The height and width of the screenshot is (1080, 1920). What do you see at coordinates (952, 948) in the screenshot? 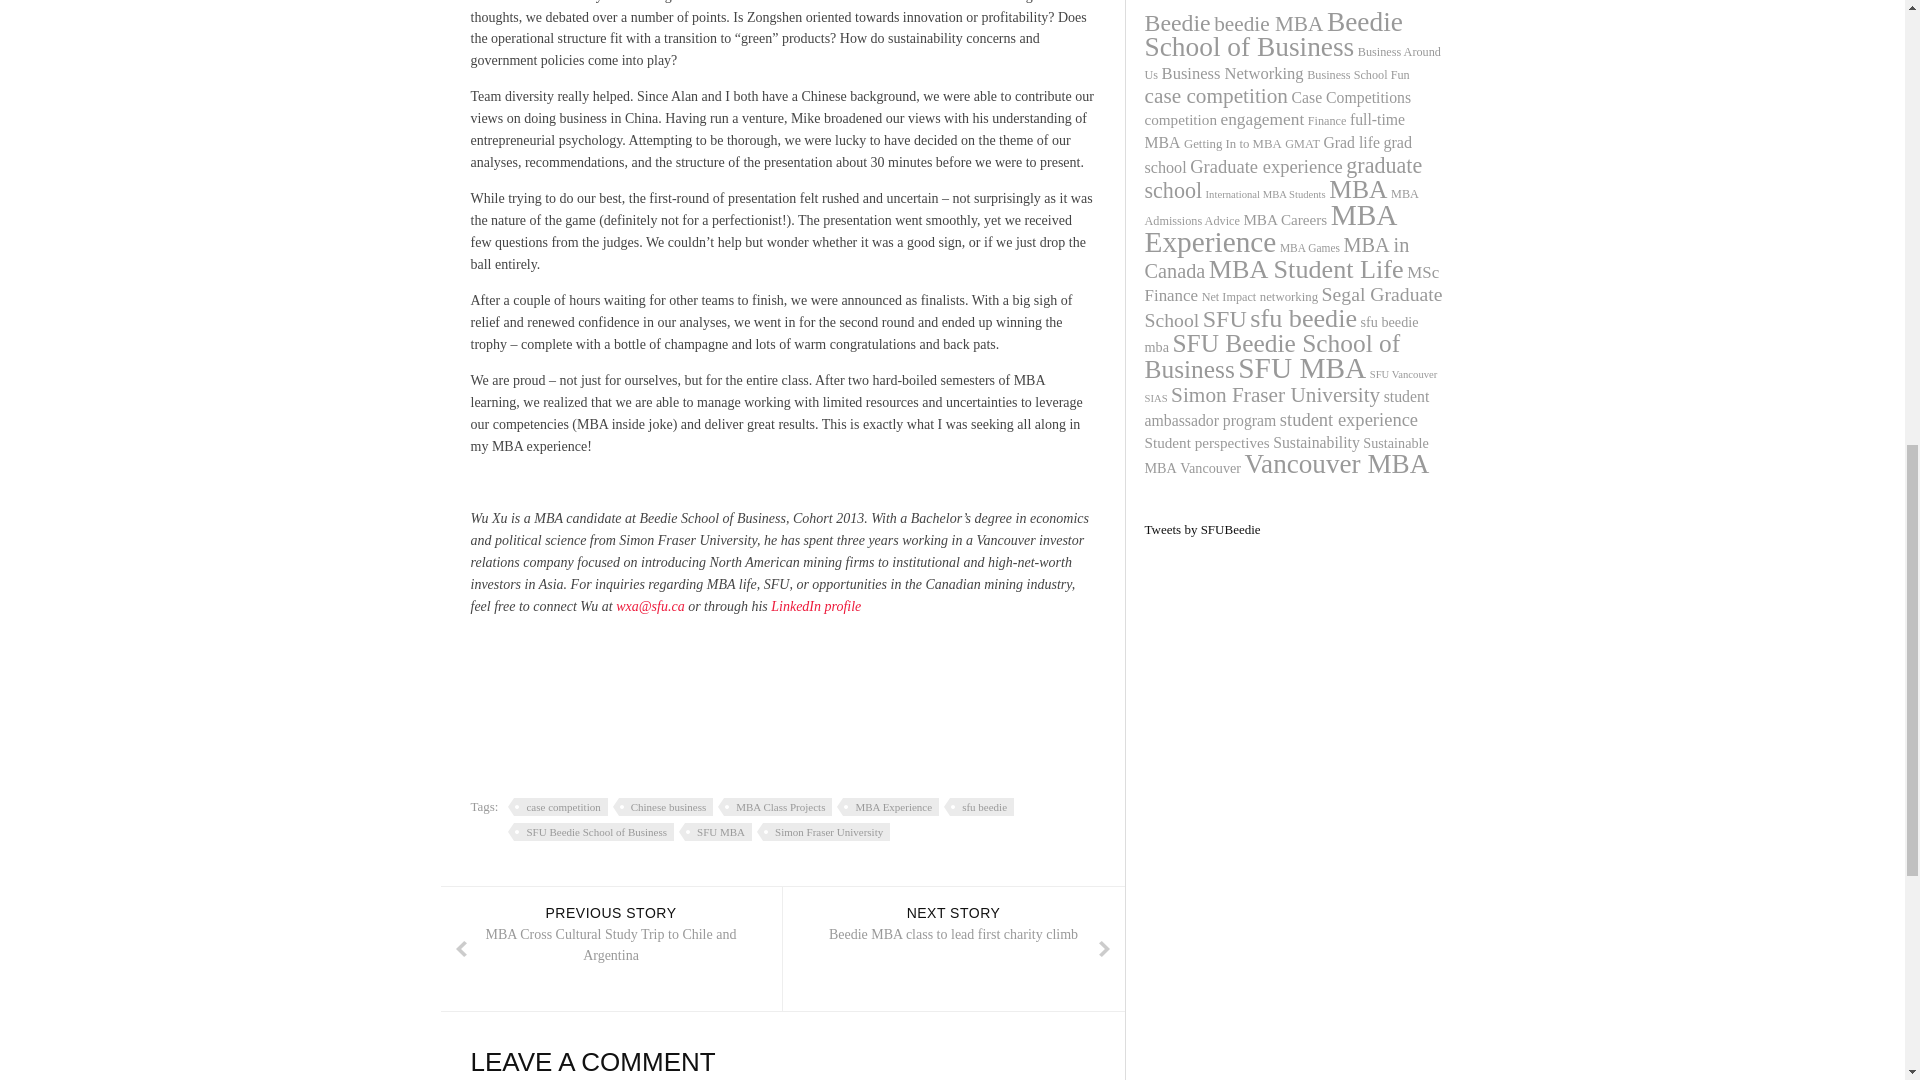
I see `LinkedIn profile` at bounding box center [952, 948].